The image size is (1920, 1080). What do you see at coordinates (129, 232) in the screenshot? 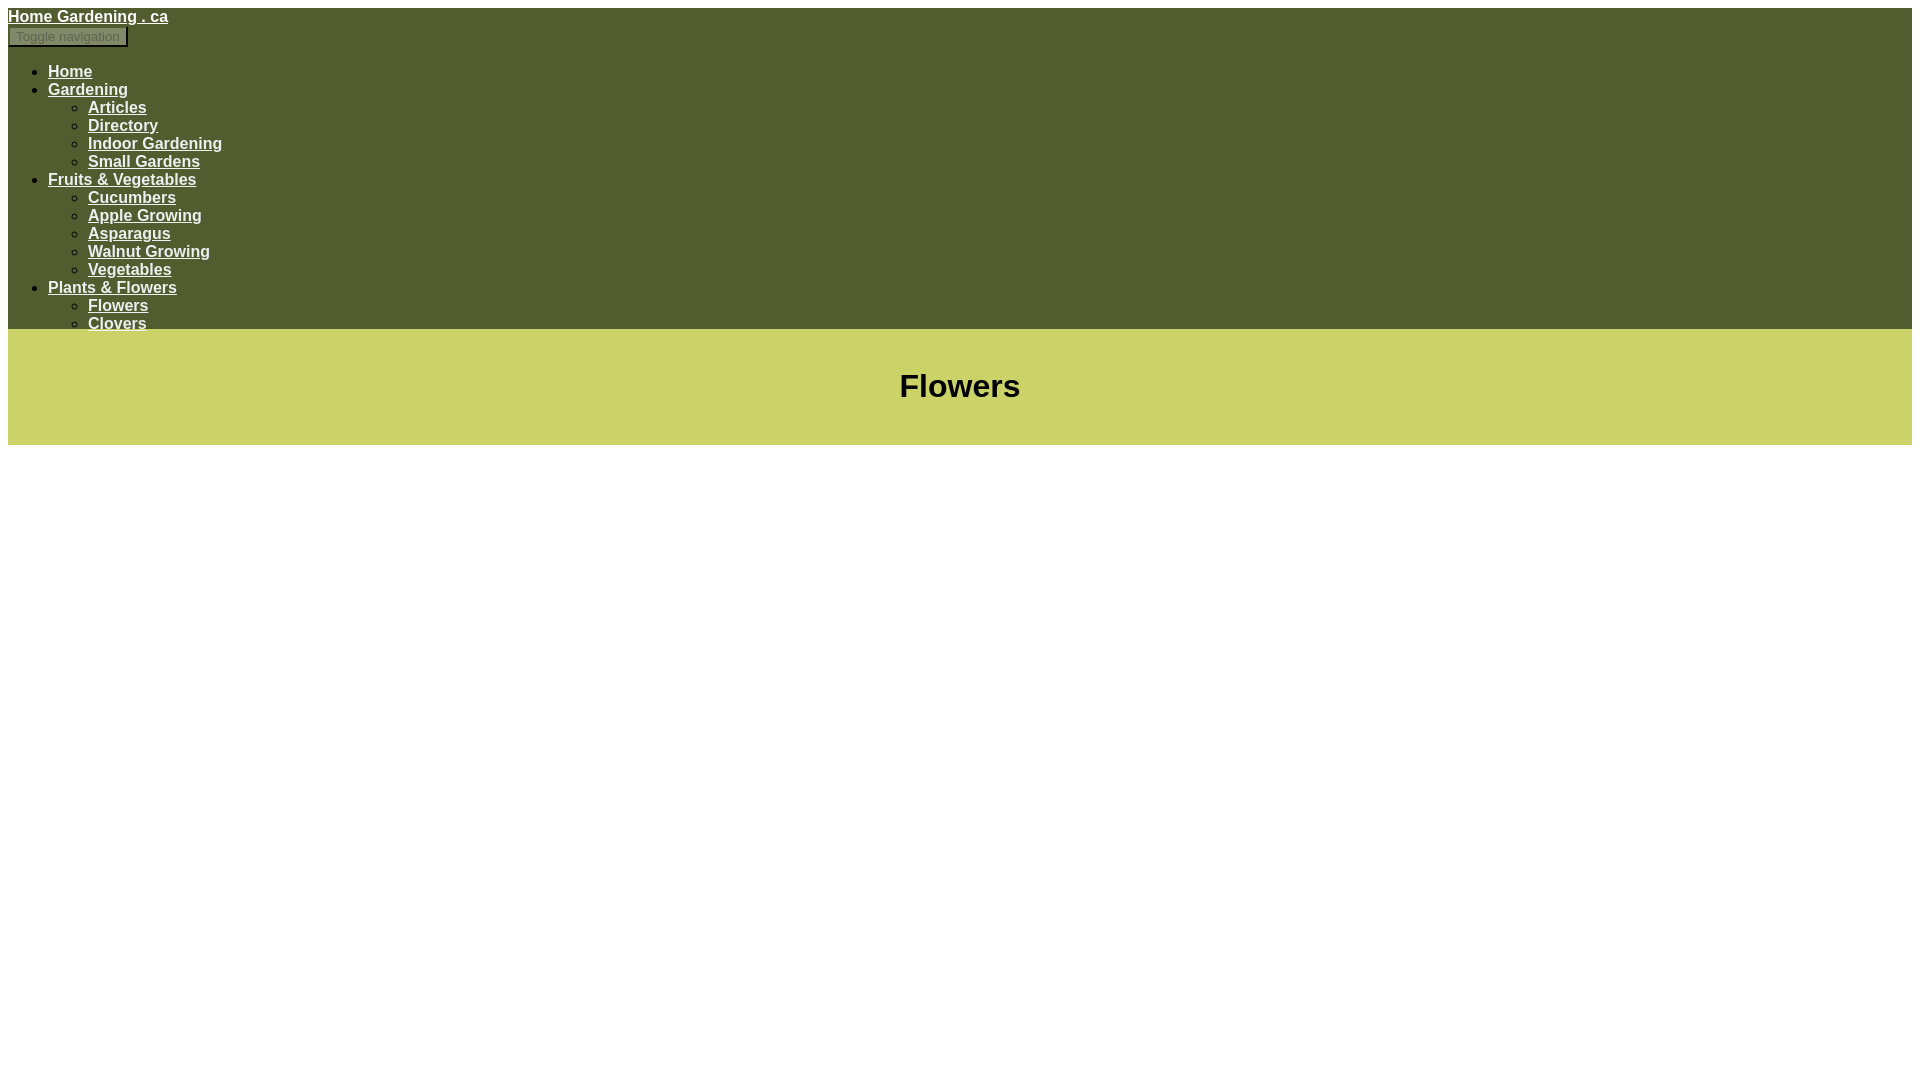
I see `Asparagus` at bounding box center [129, 232].